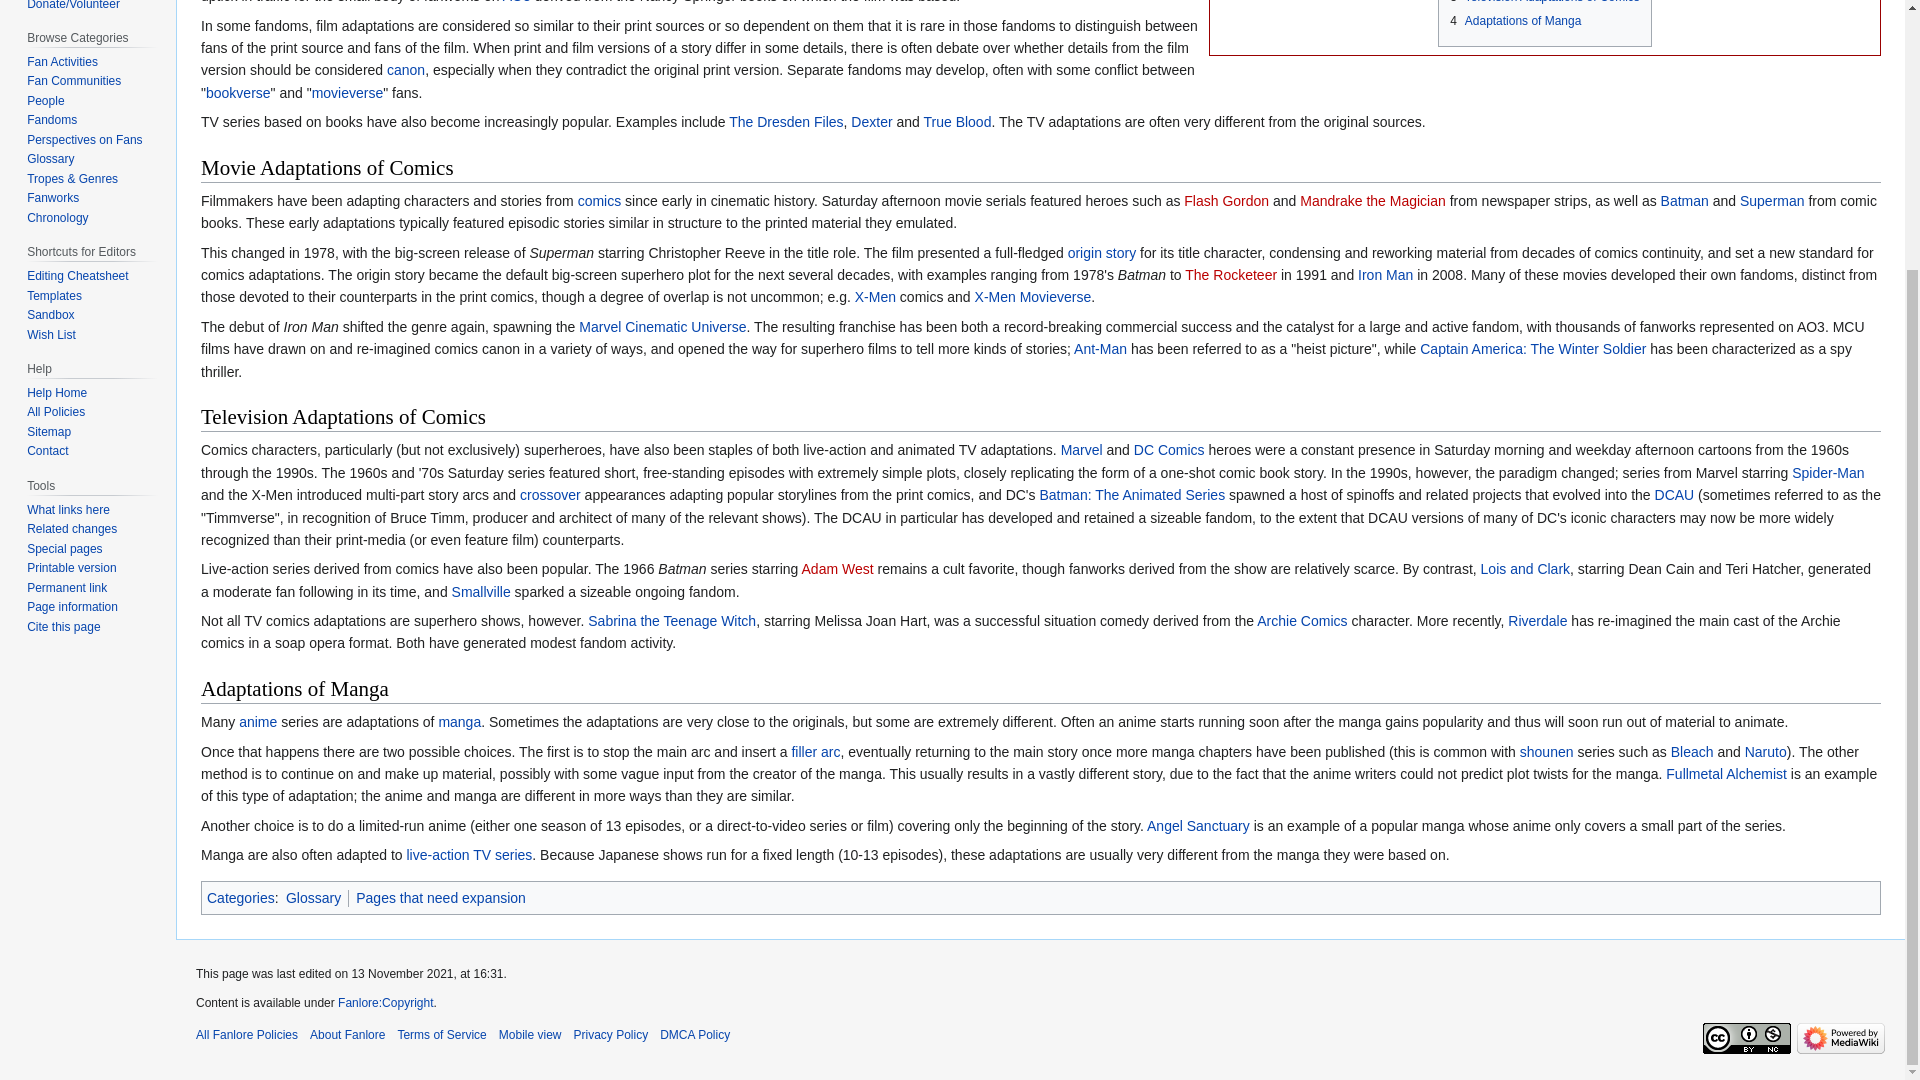 The height and width of the screenshot is (1080, 1920). I want to click on Dexter, so click(871, 122).